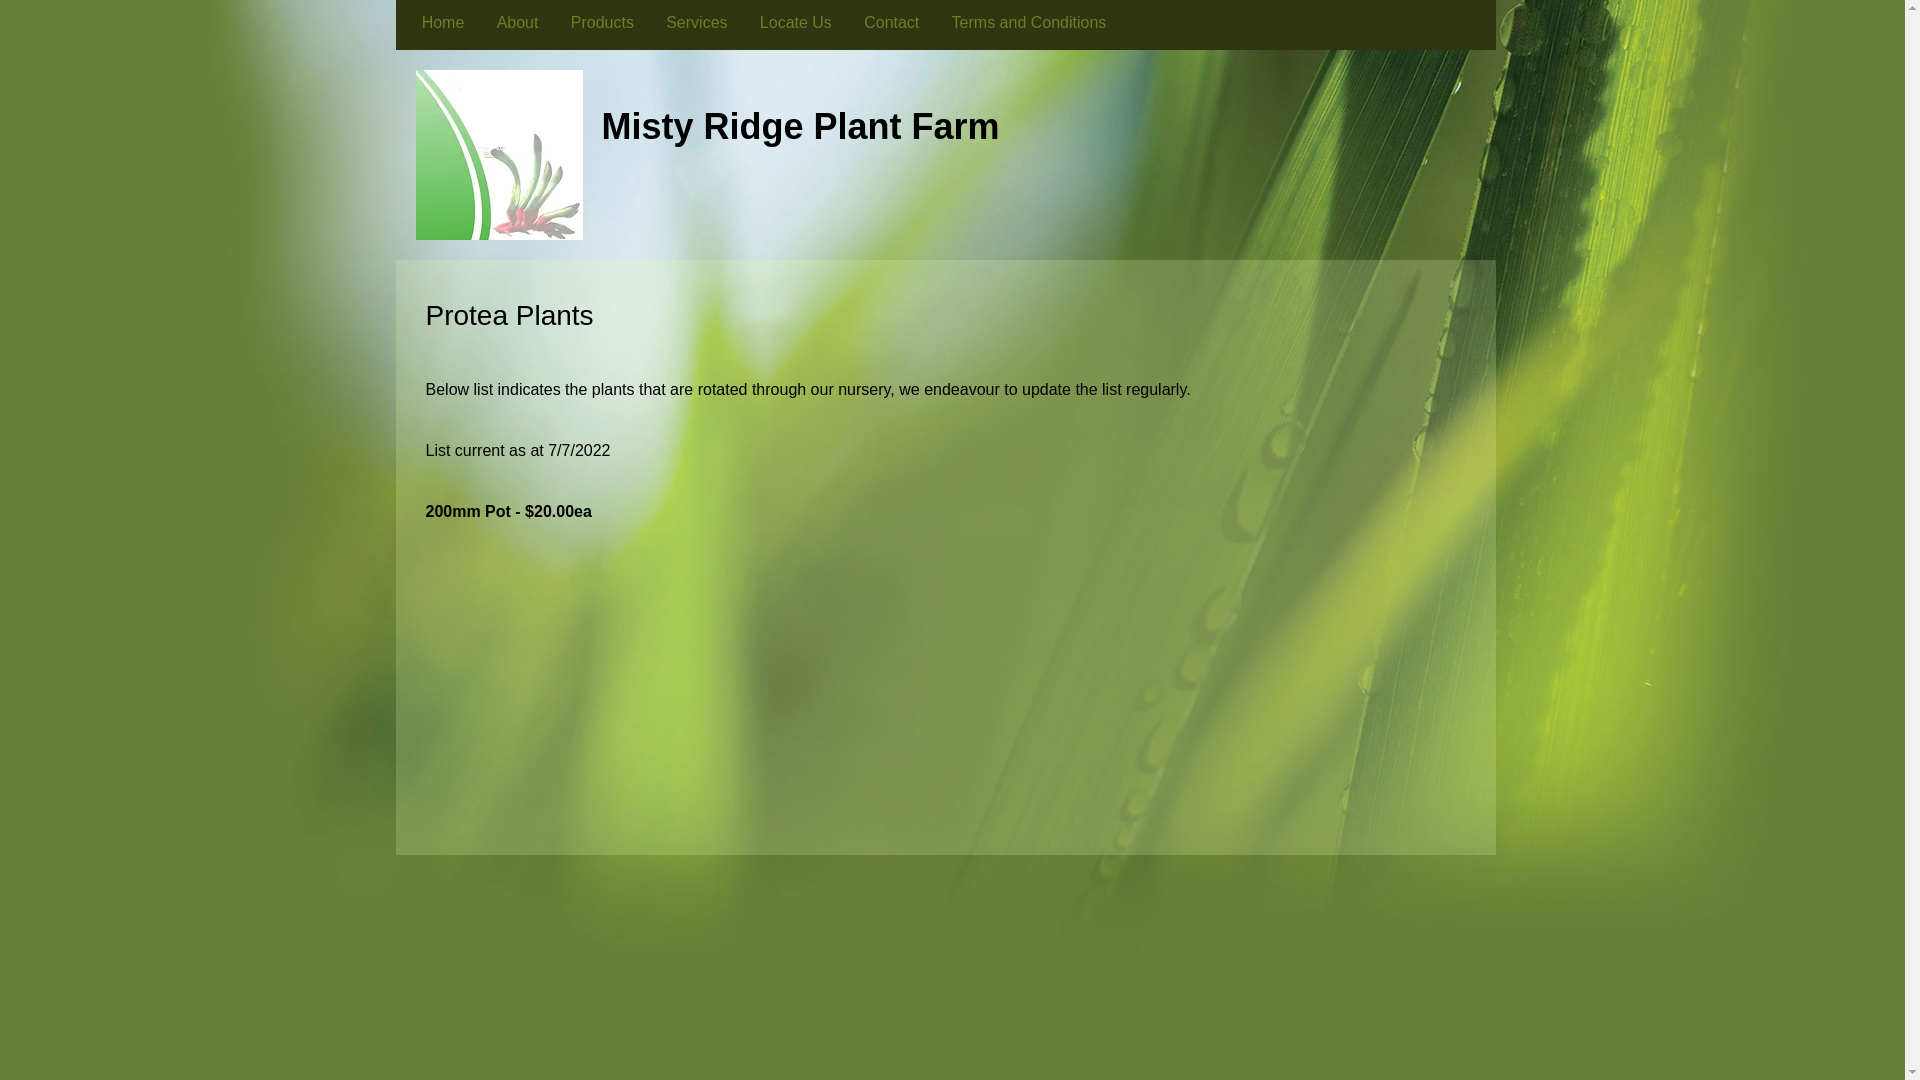  Describe the element at coordinates (1028, 23) in the screenshot. I see `Terms and Conditions` at that location.